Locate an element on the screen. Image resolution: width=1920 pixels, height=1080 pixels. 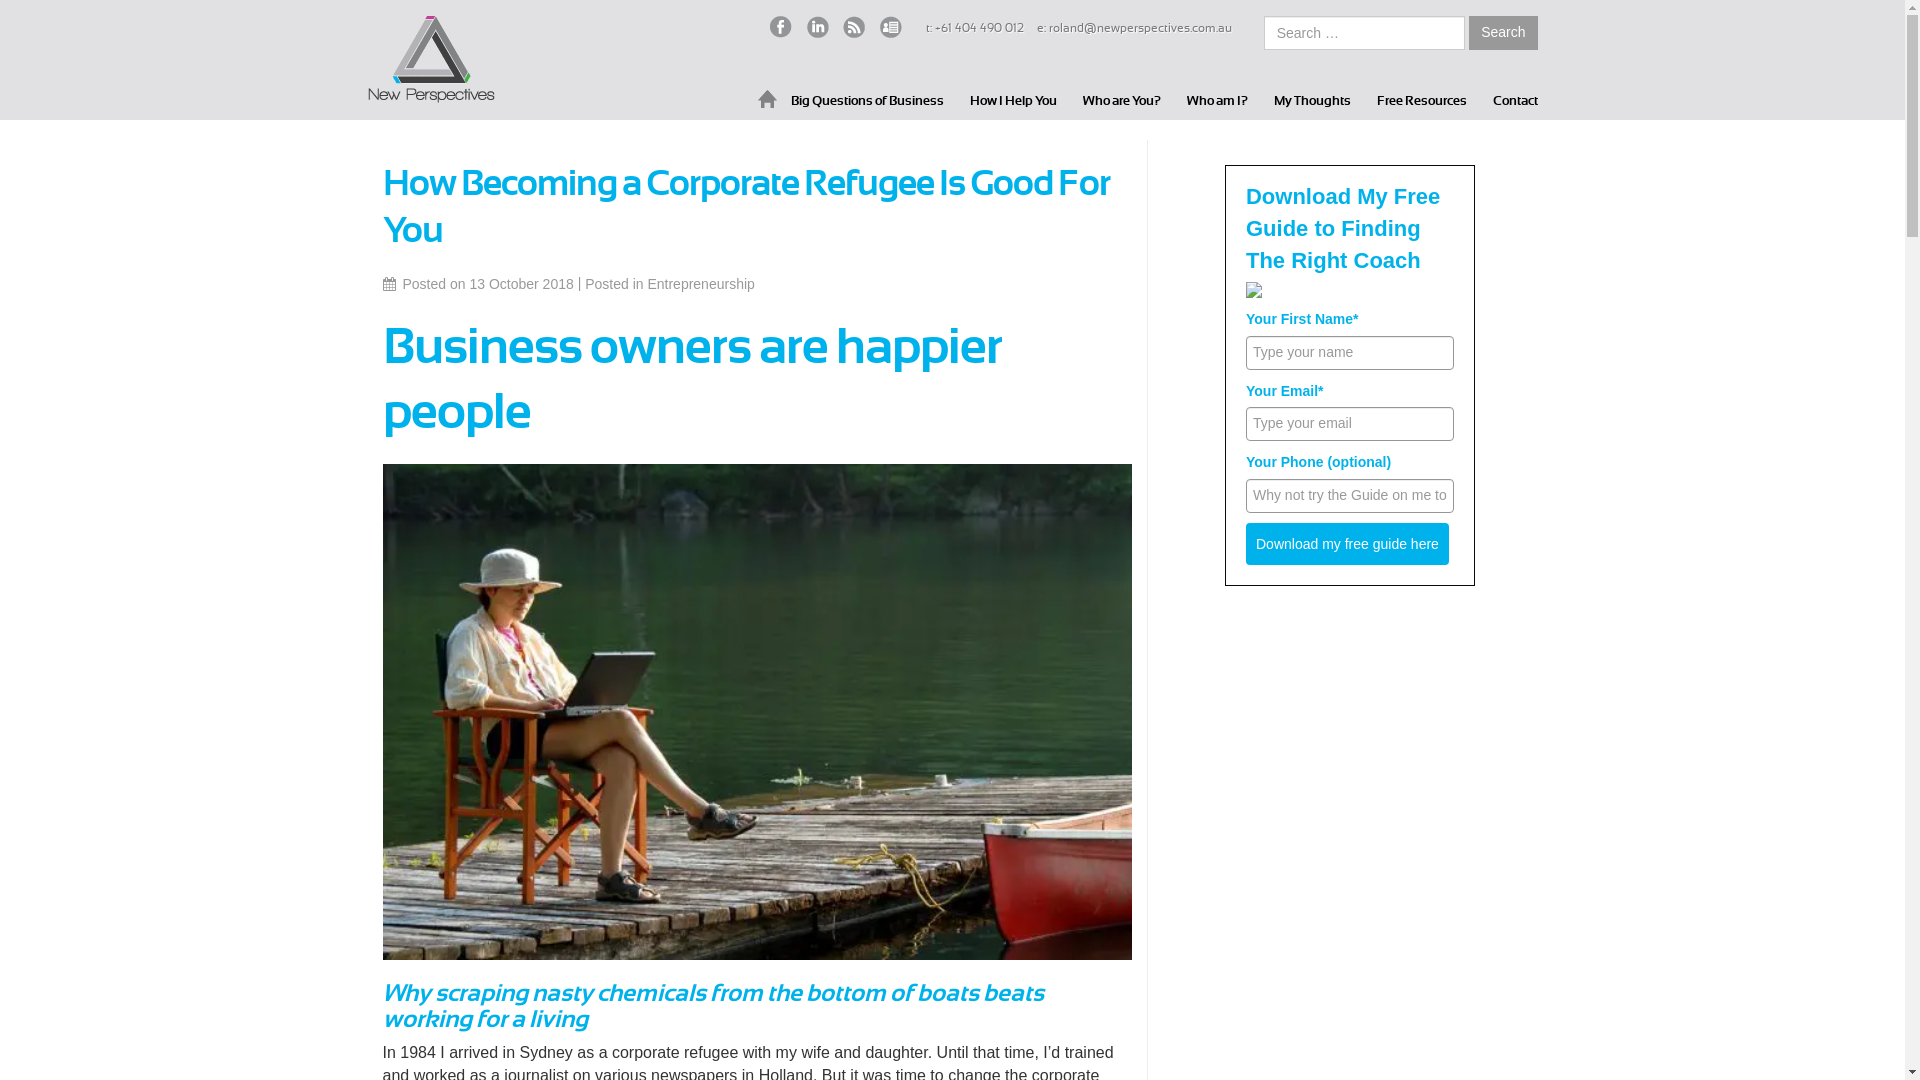
13 October 2018 is located at coordinates (521, 284).